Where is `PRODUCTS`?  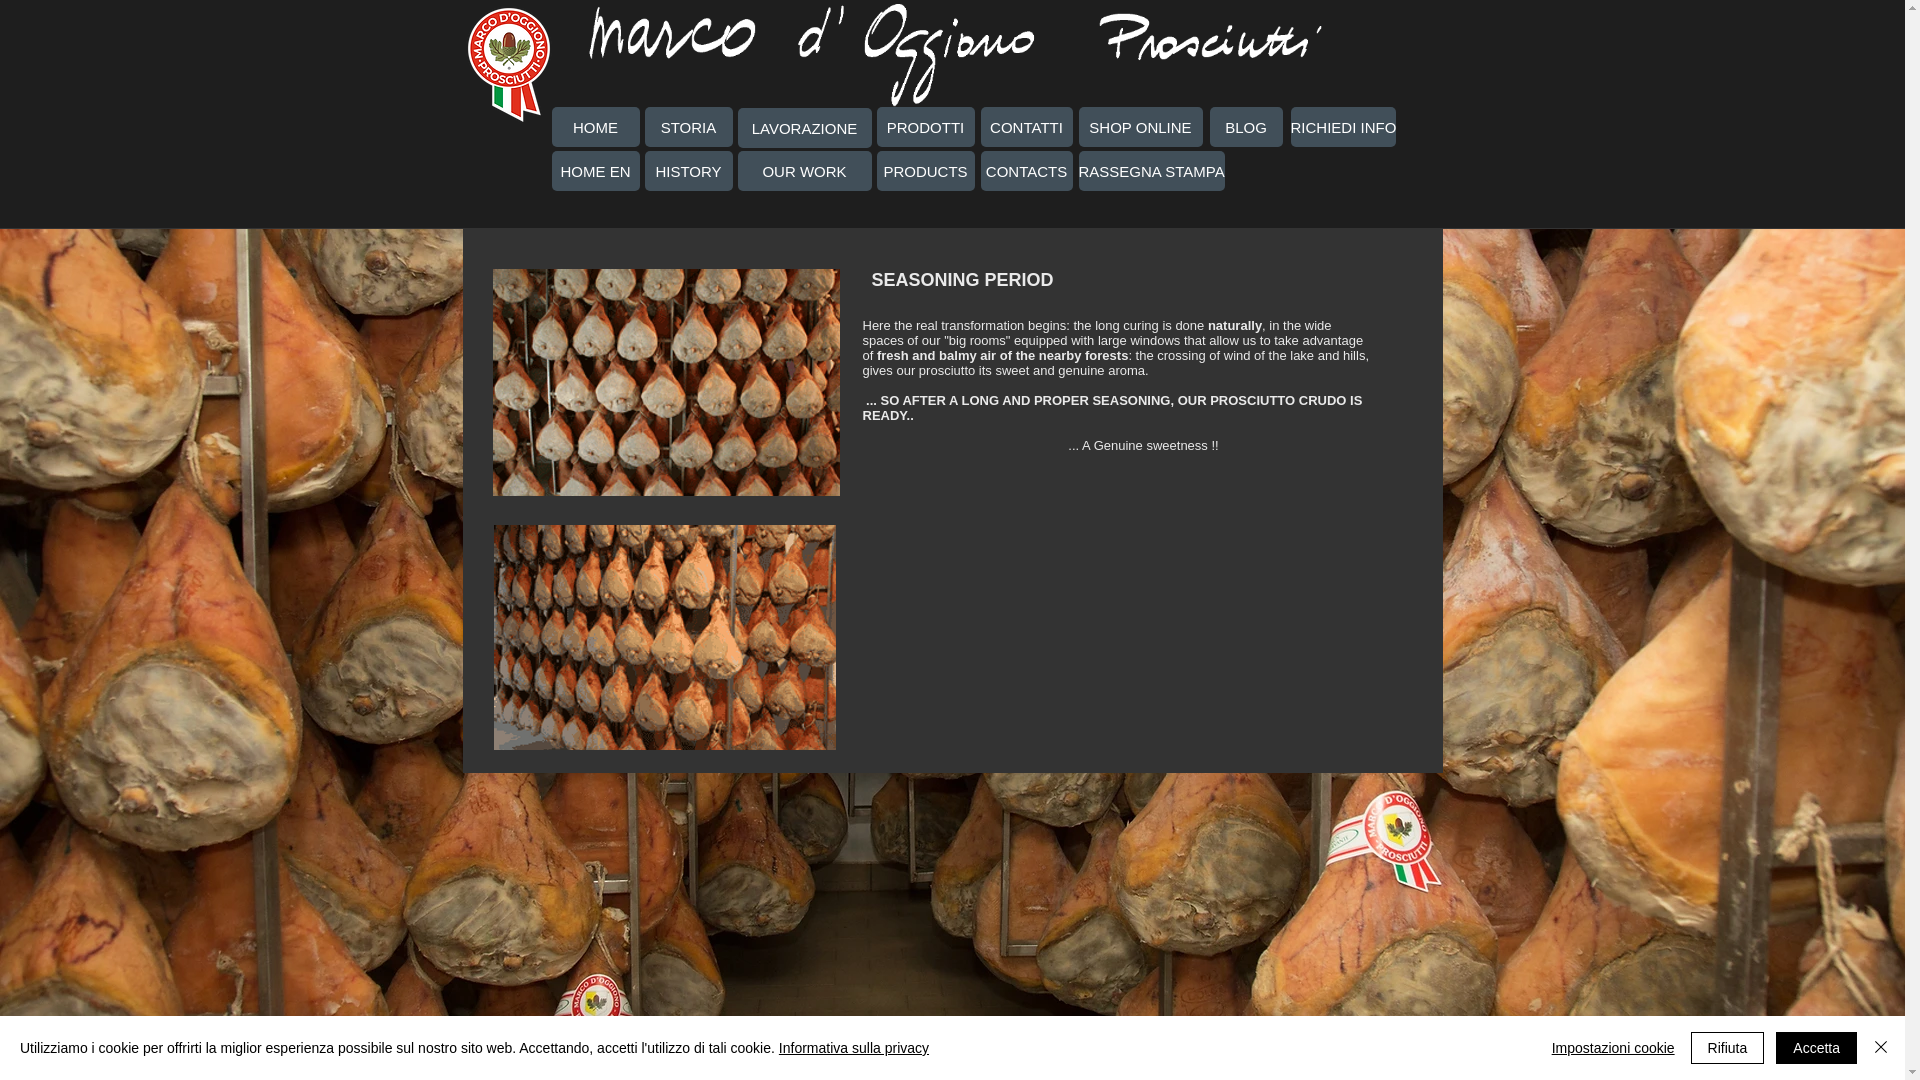
PRODUCTS is located at coordinates (924, 171).